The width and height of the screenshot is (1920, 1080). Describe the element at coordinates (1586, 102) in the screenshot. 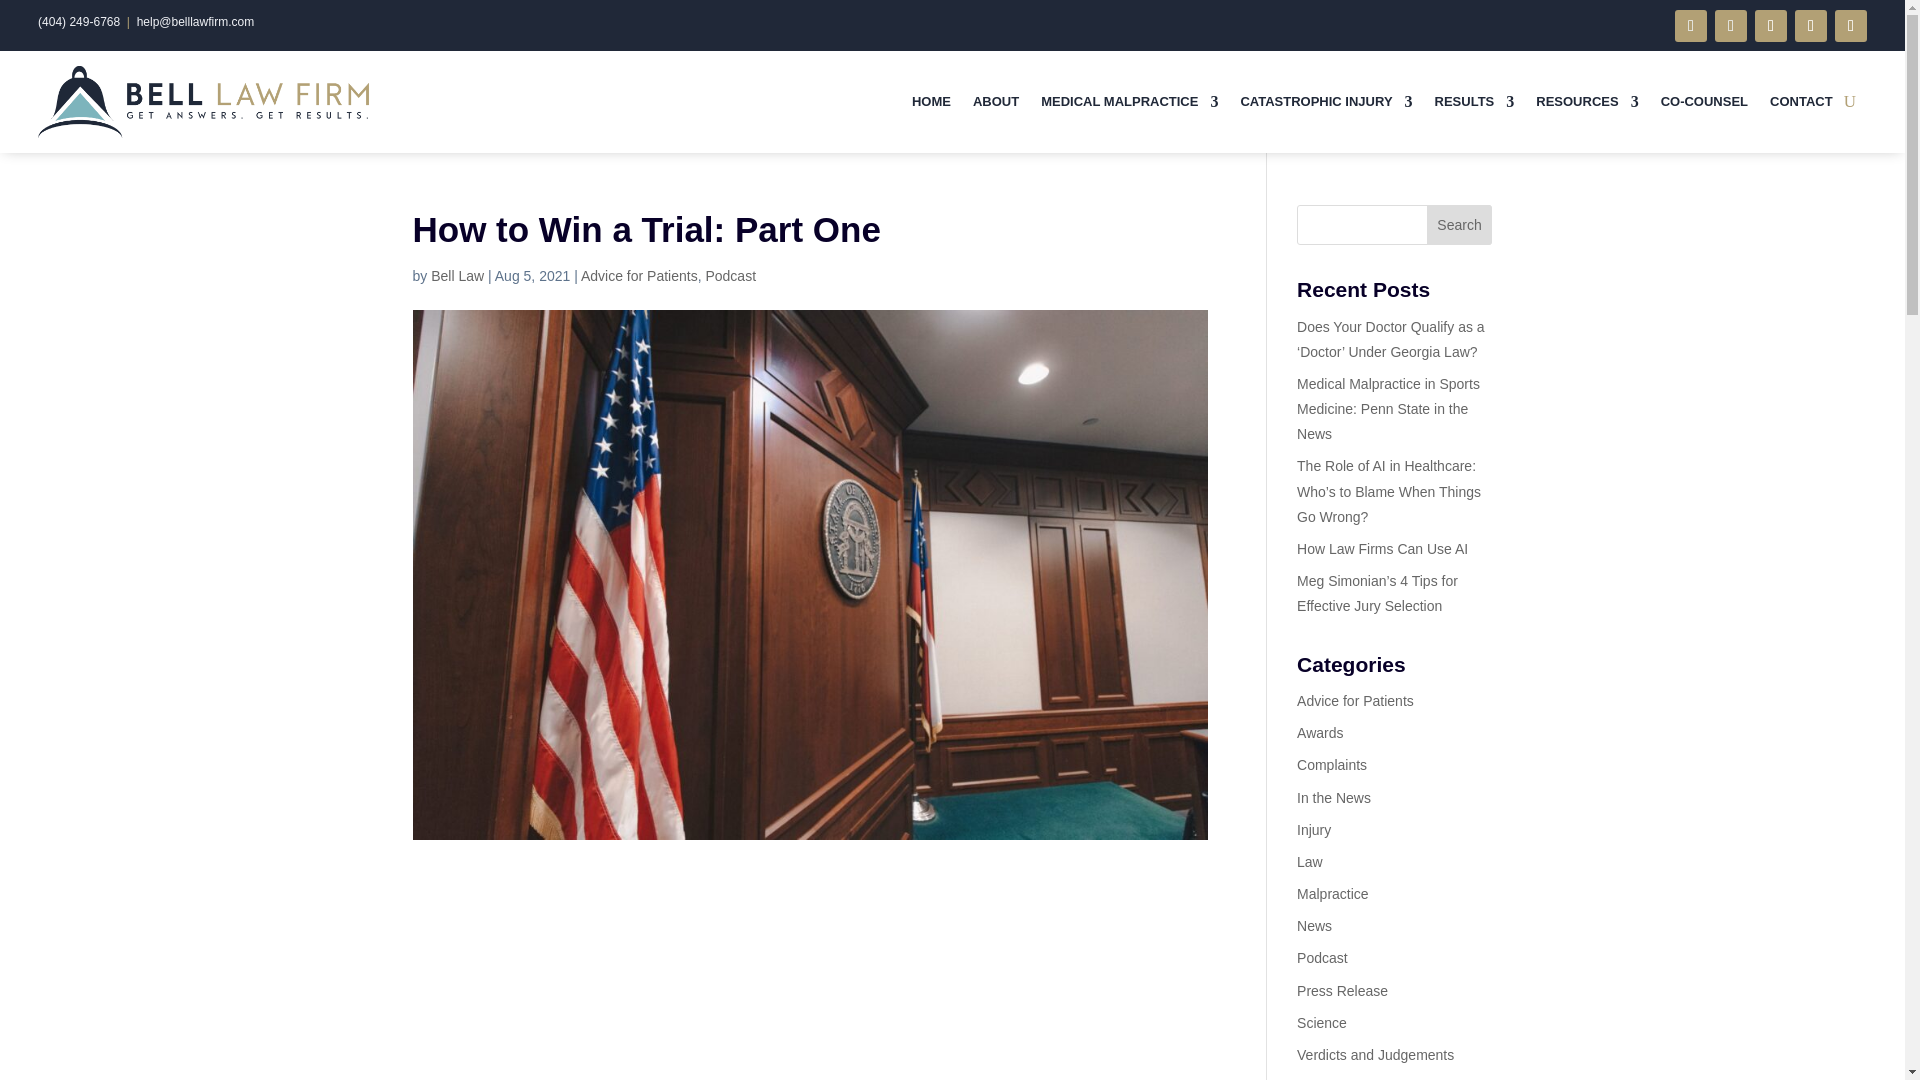

I see `RESOURCES` at that location.